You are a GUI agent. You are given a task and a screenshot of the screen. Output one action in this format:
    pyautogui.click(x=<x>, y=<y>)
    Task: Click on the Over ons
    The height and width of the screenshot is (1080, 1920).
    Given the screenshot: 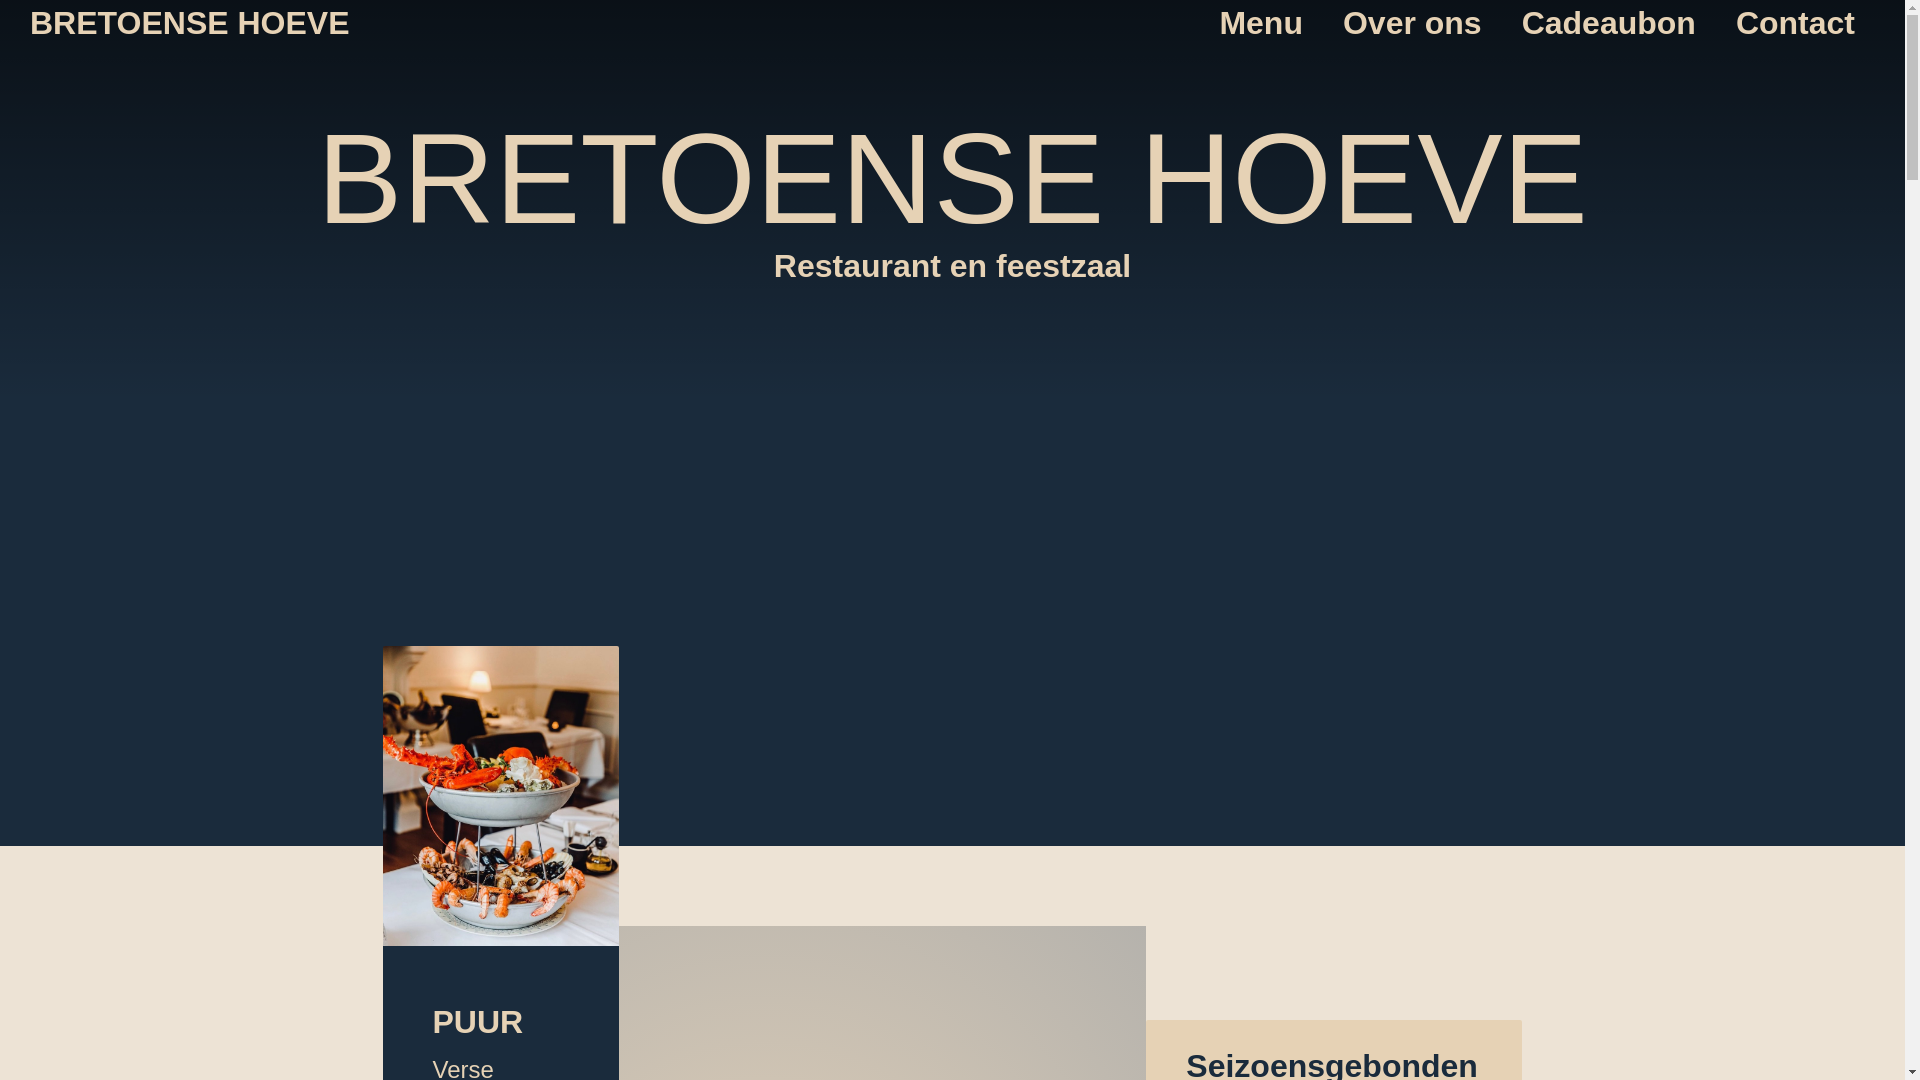 What is the action you would take?
    pyautogui.click(x=1412, y=23)
    